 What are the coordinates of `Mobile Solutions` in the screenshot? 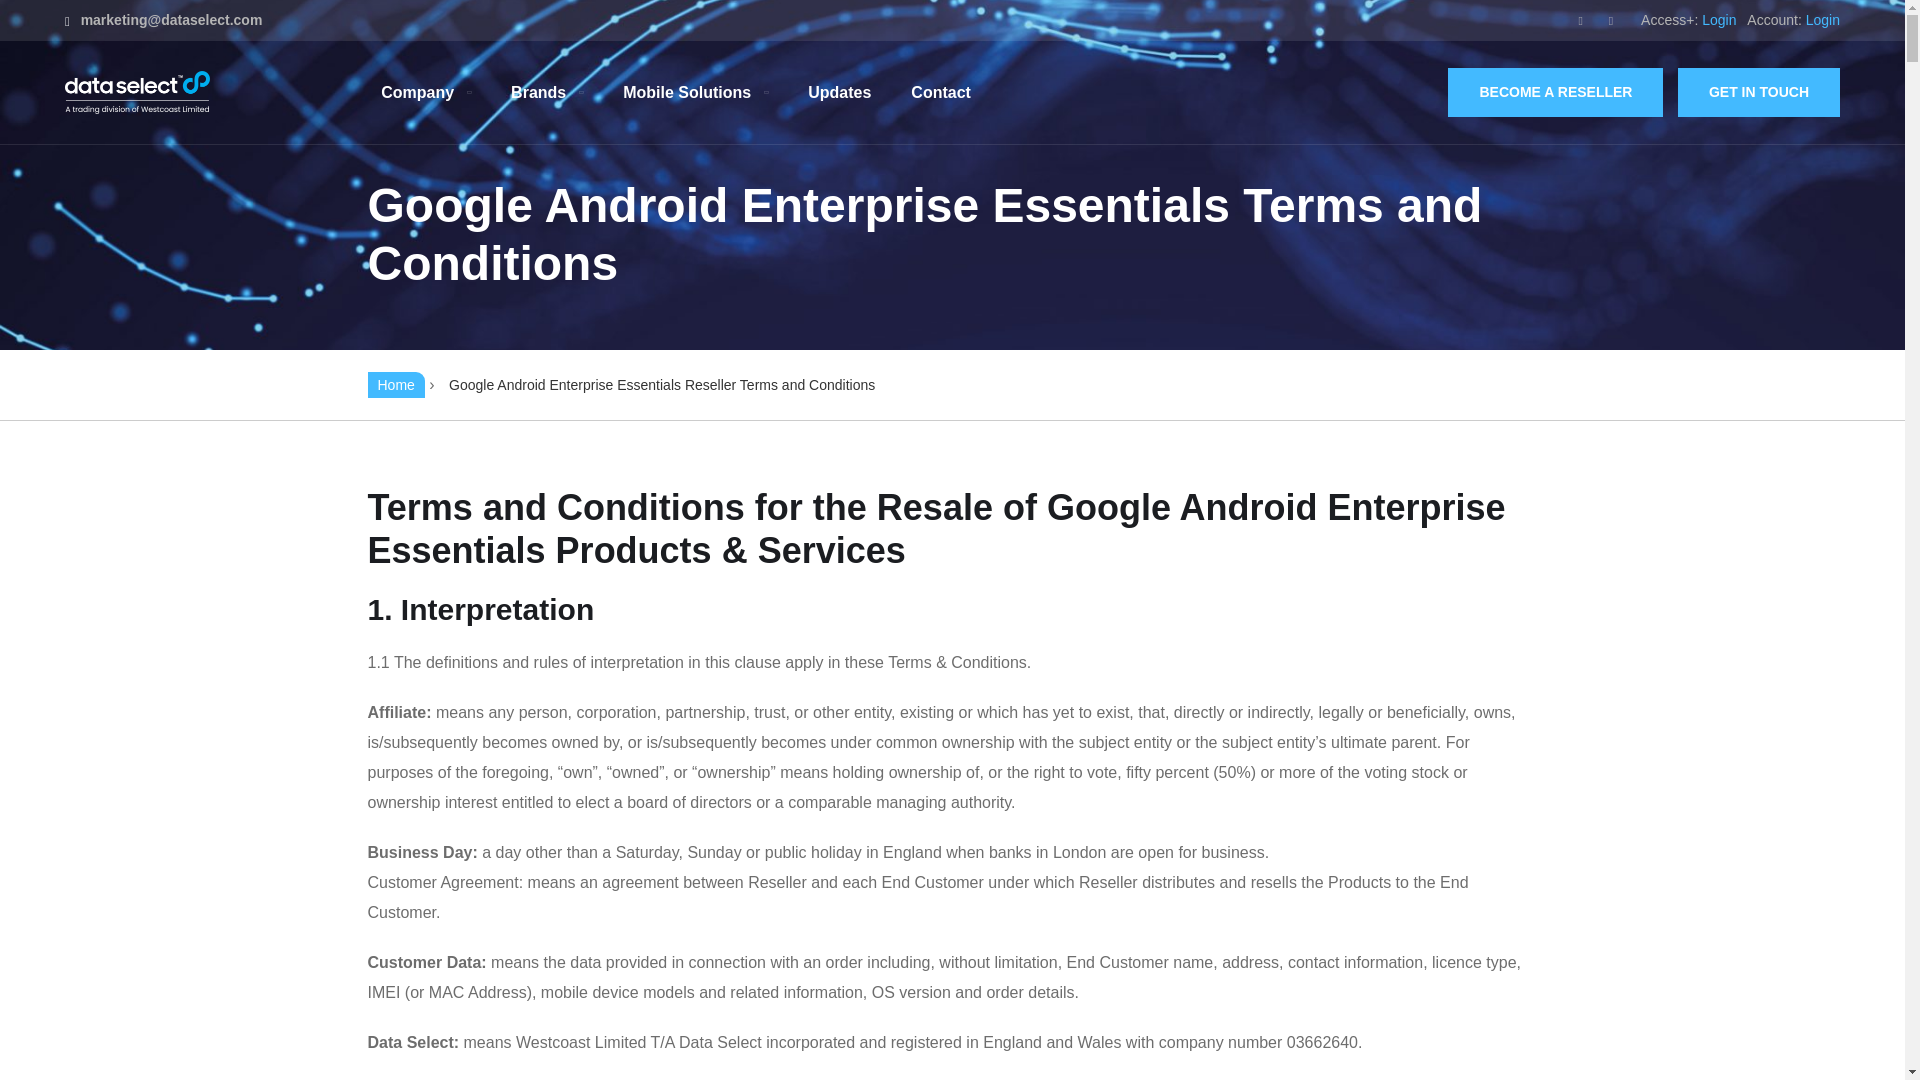 It's located at (695, 92).